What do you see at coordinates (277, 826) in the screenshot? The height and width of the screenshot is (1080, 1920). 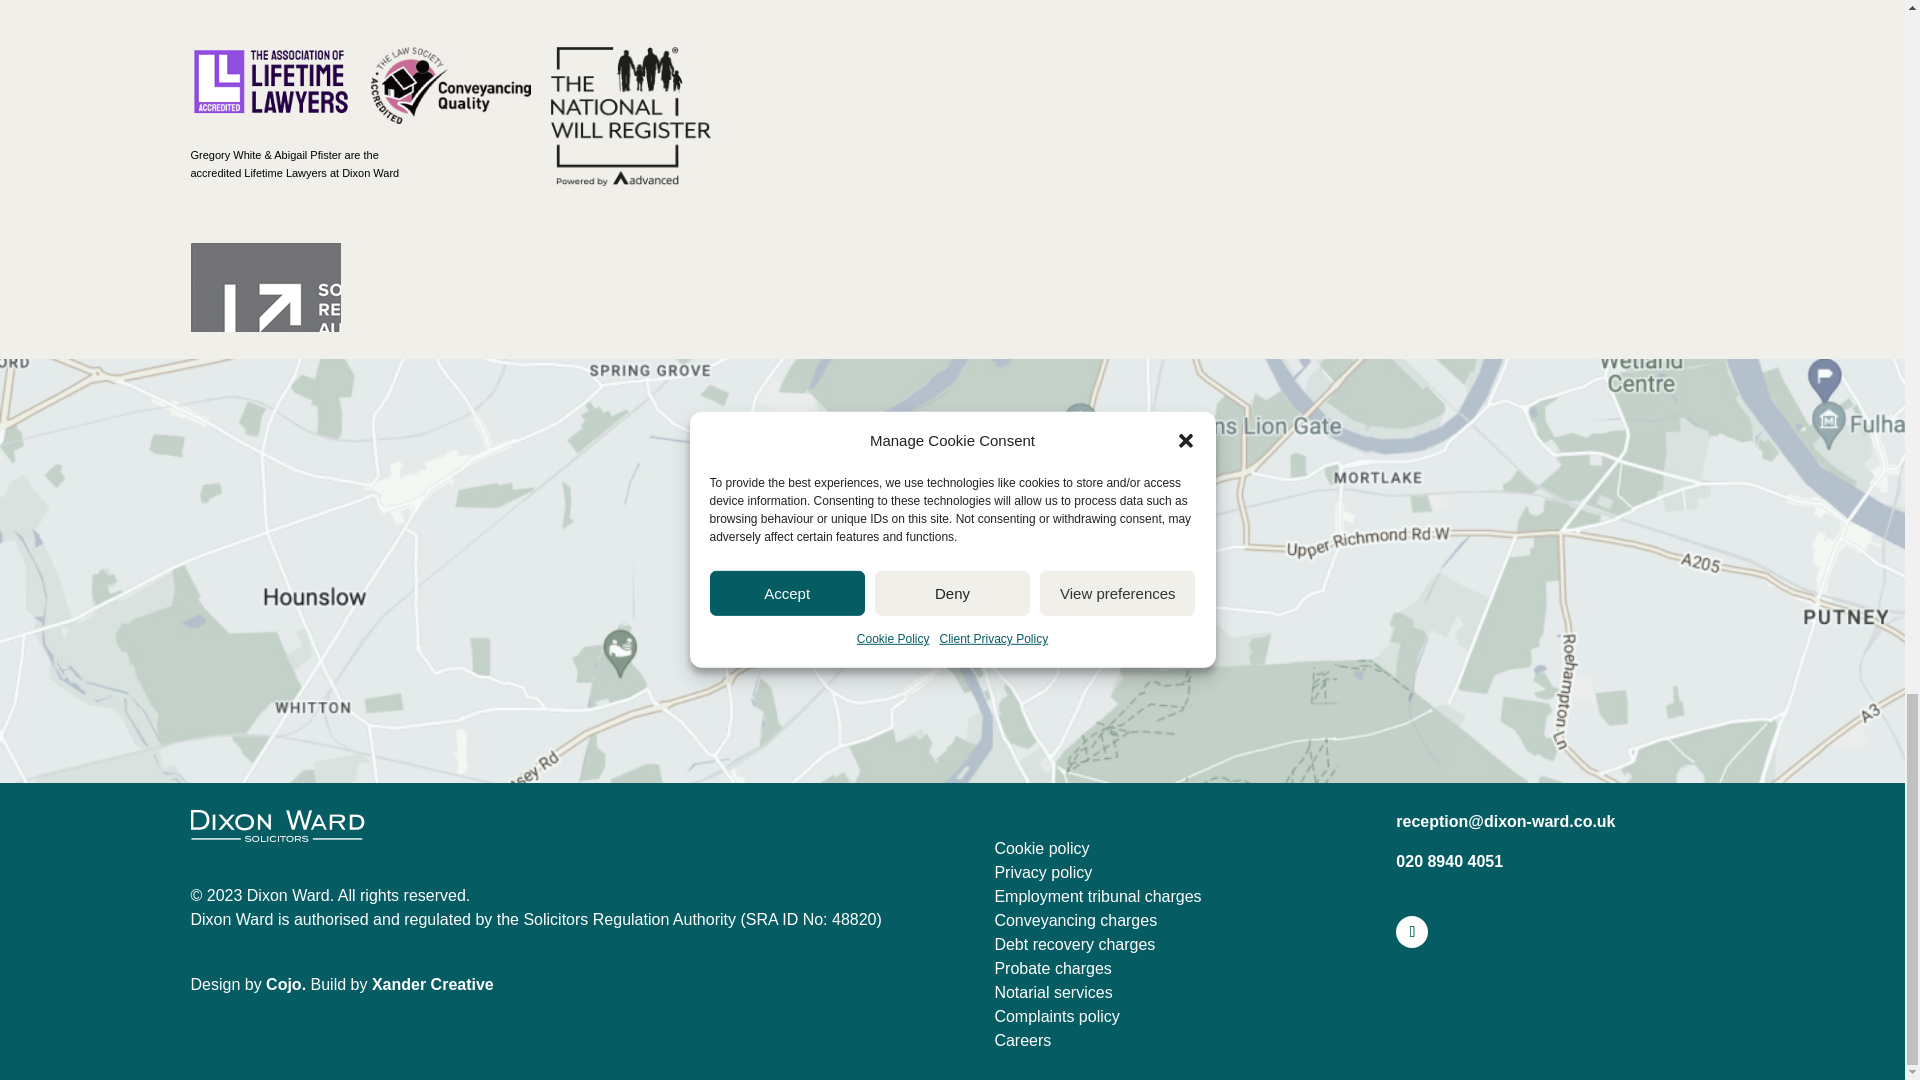 I see `Logo` at bounding box center [277, 826].